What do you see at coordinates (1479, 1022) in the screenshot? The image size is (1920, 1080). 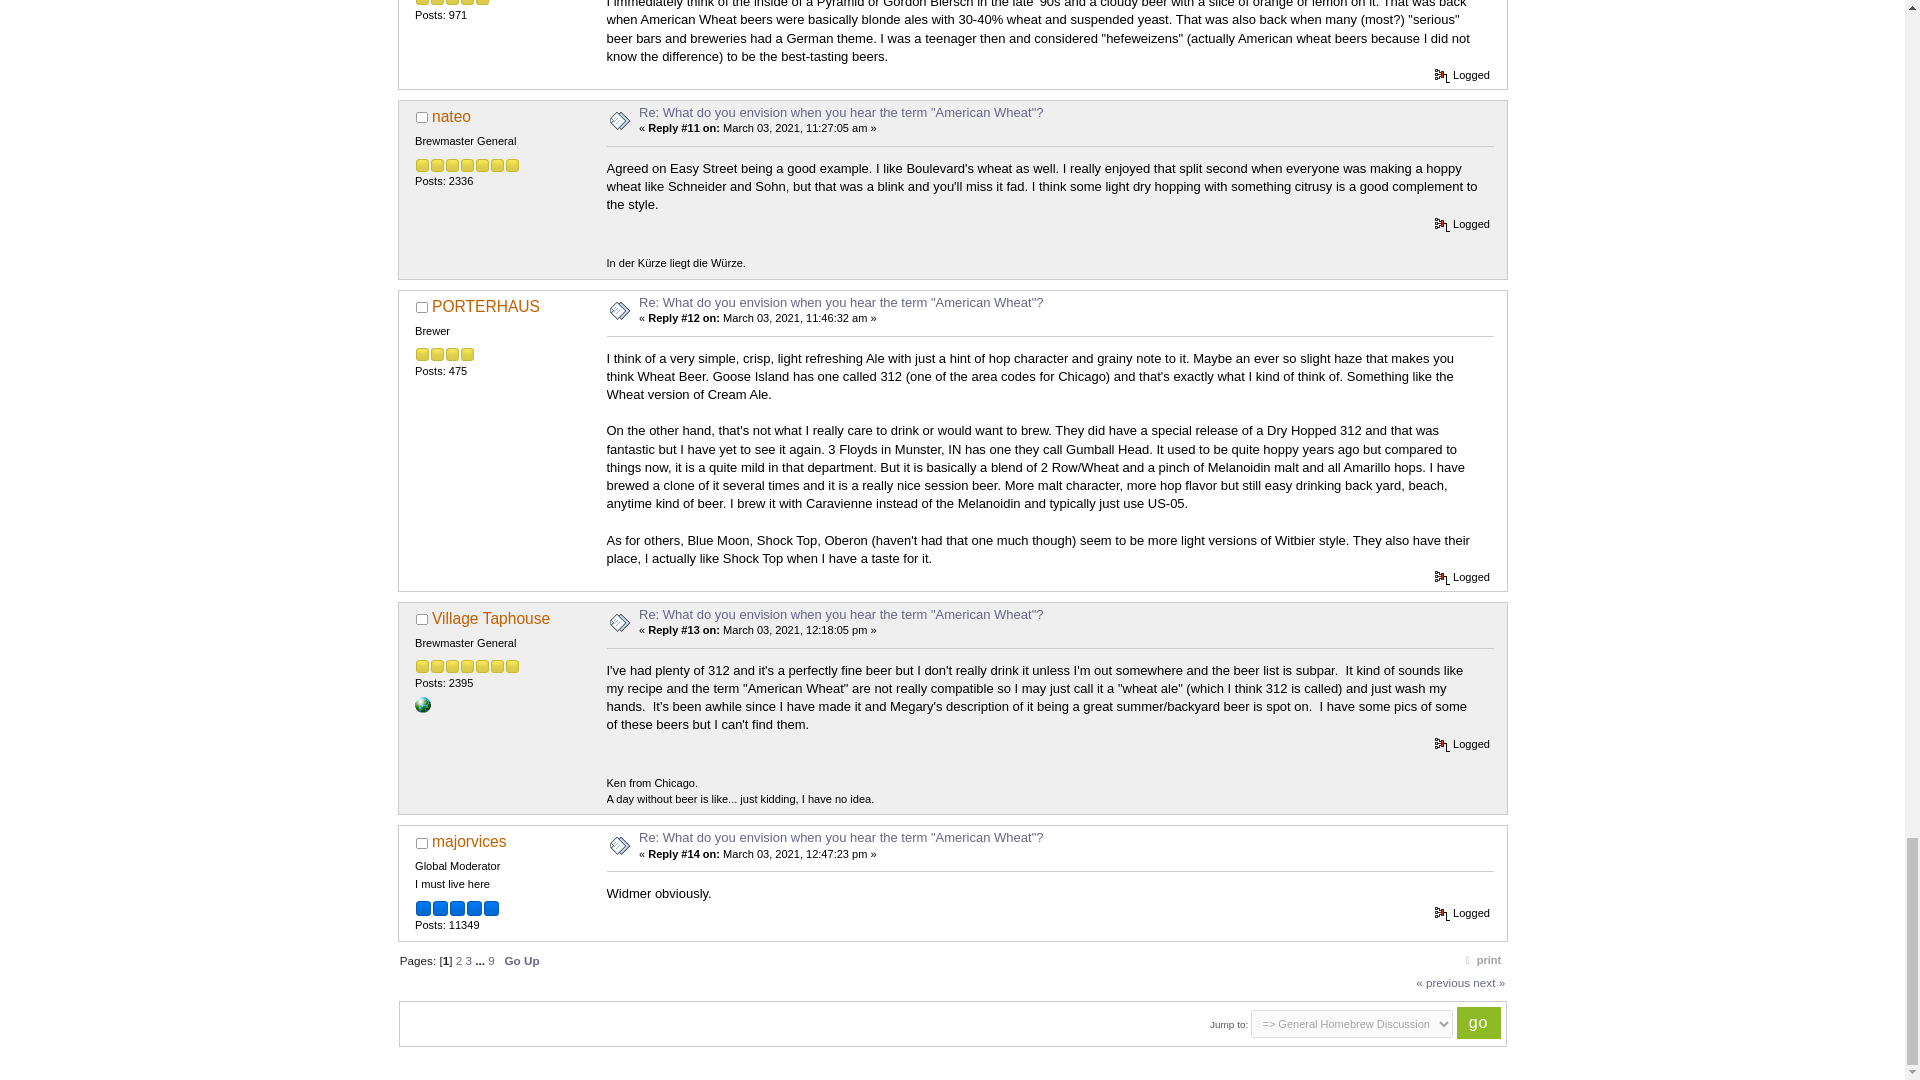 I see `go` at bounding box center [1479, 1022].